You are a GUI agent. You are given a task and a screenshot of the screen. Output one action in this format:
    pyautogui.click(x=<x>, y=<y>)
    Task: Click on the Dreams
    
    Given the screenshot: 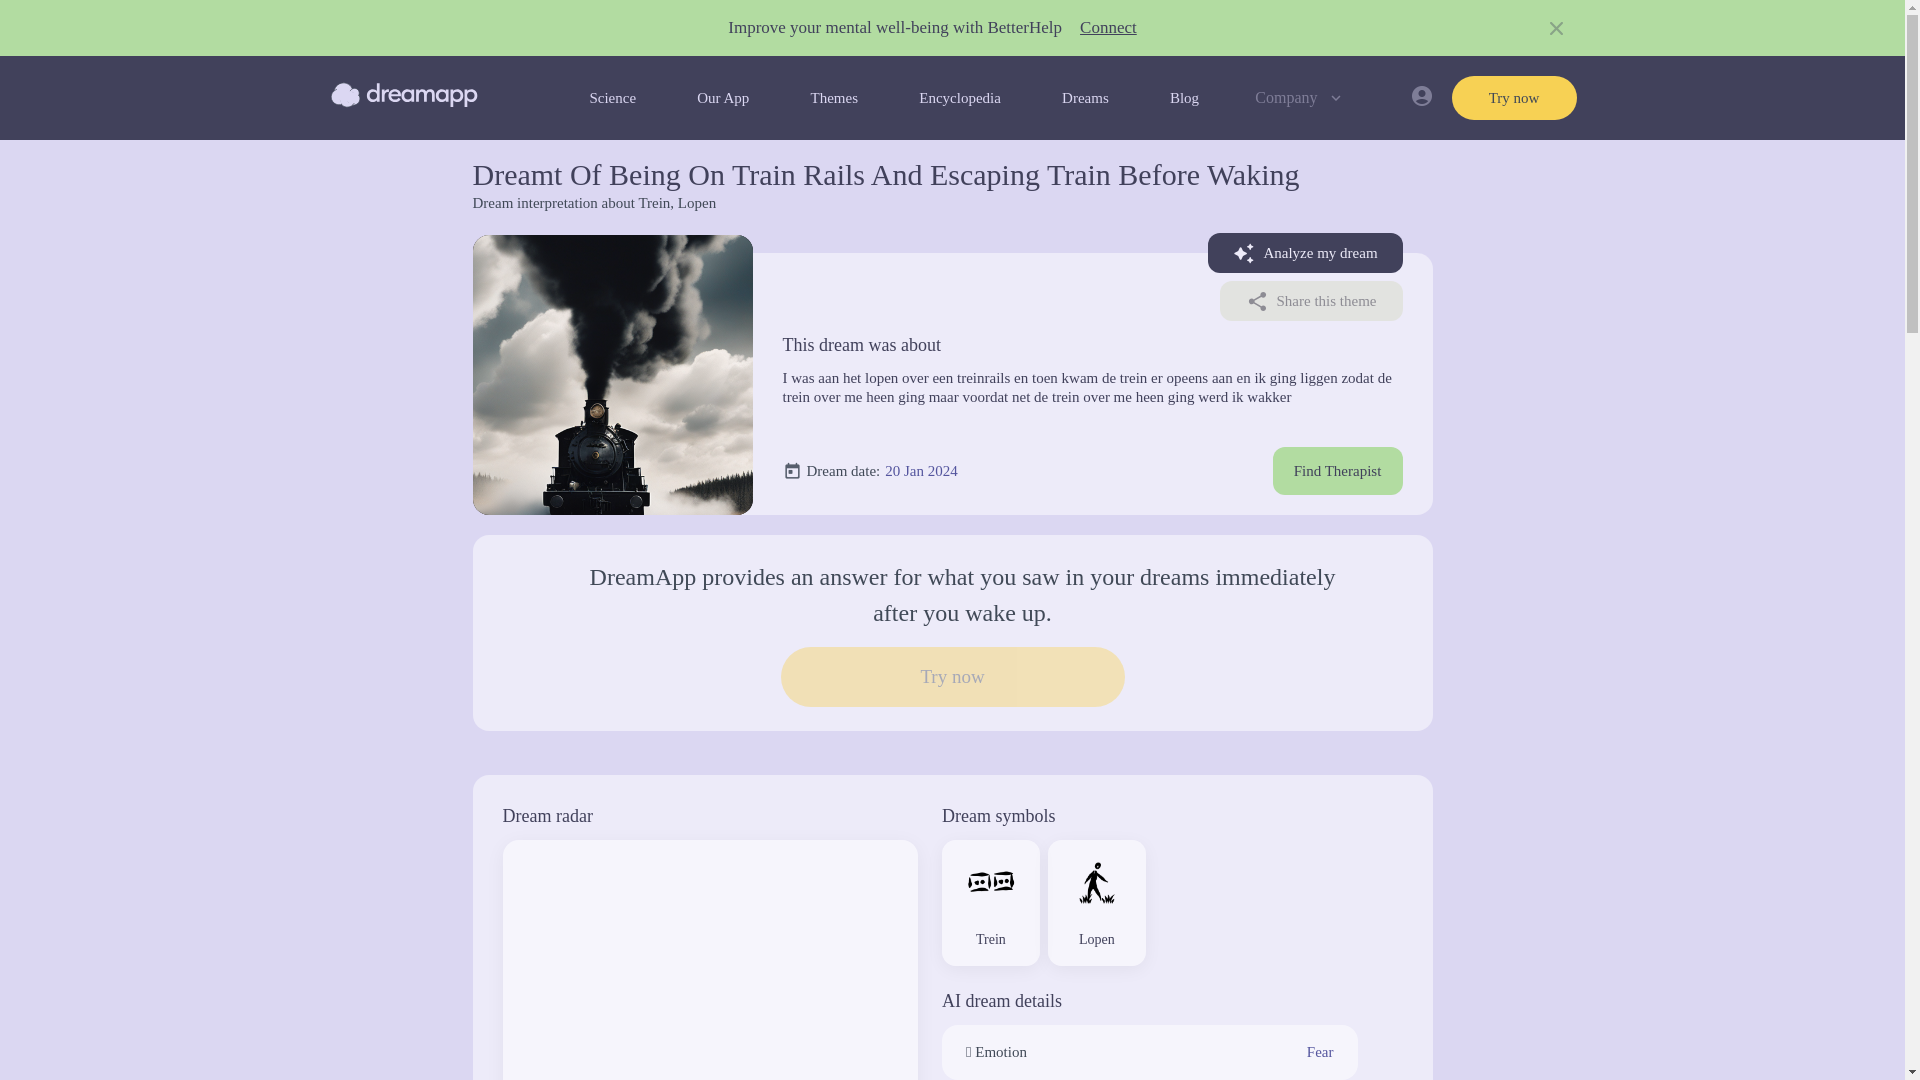 What is the action you would take?
    pyautogui.click(x=1085, y=97)
    